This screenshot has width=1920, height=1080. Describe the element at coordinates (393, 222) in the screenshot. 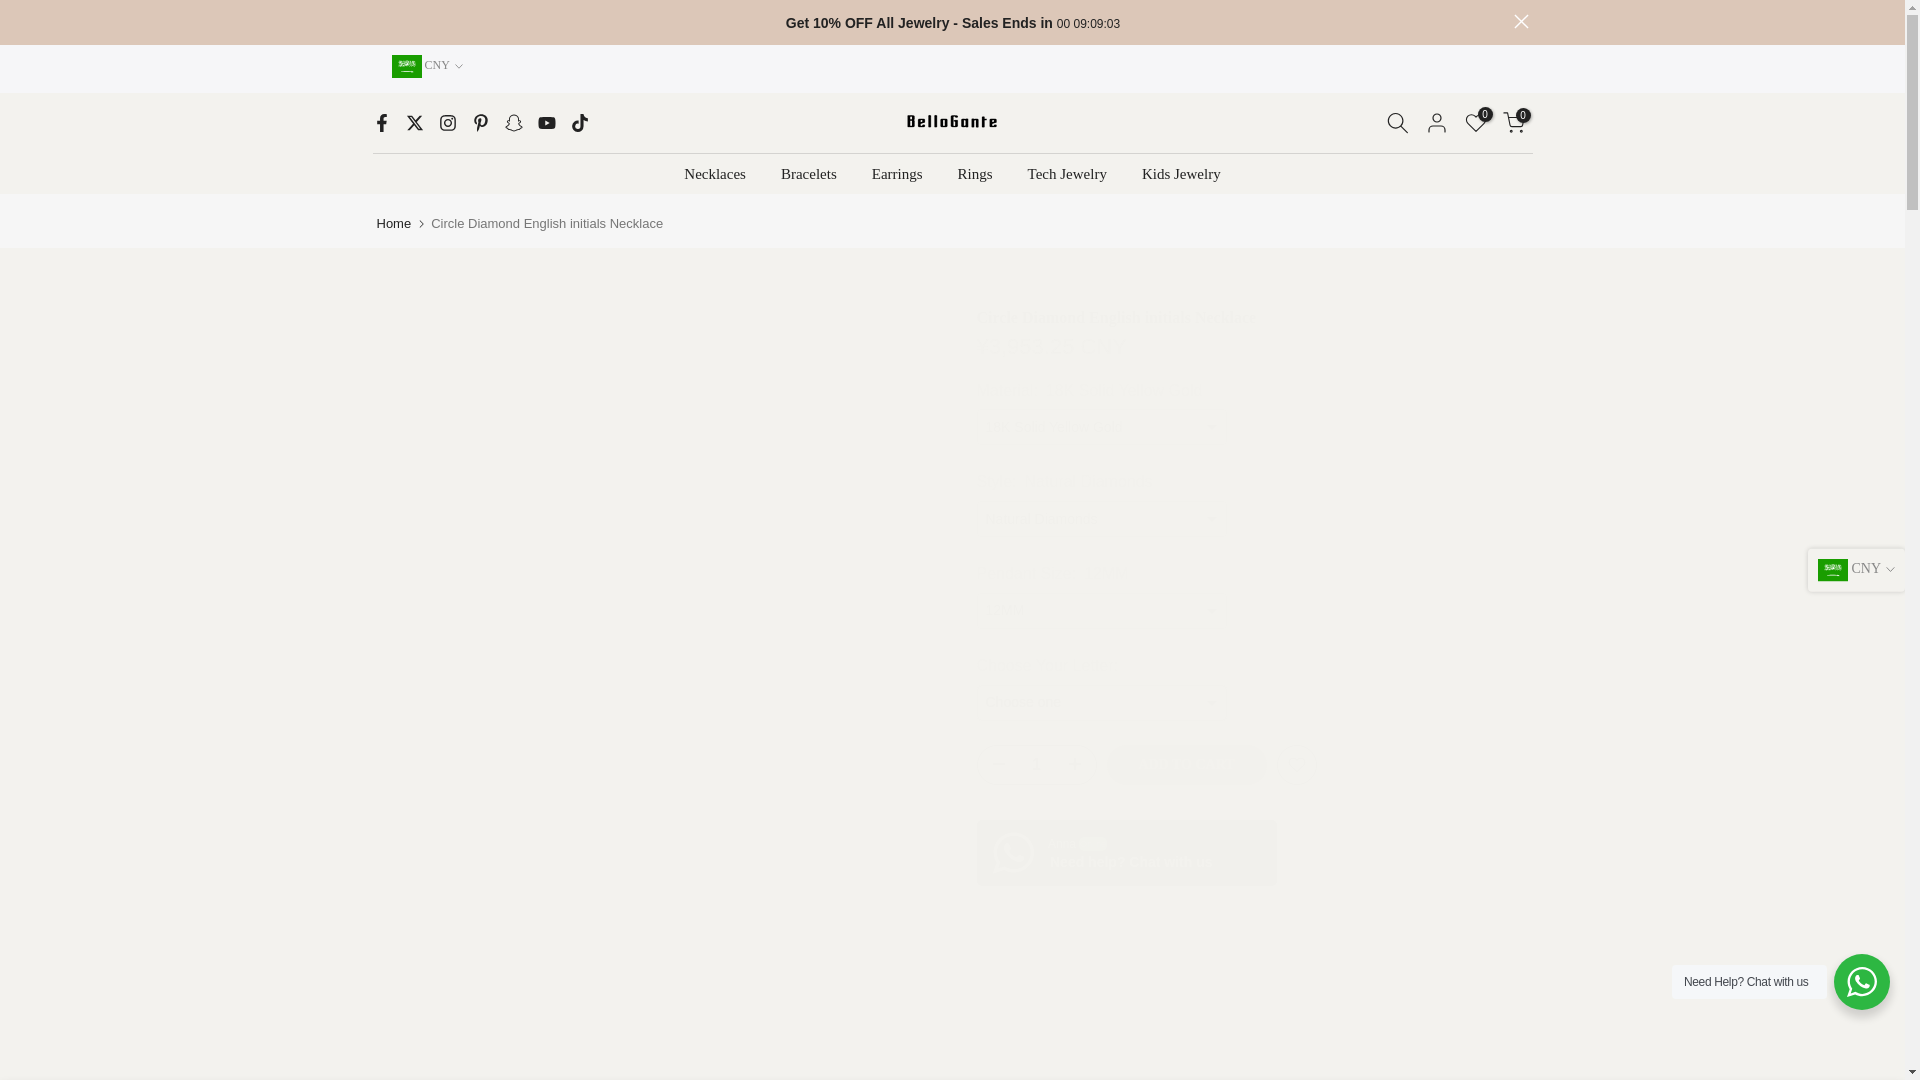

I see `Home` at that location.